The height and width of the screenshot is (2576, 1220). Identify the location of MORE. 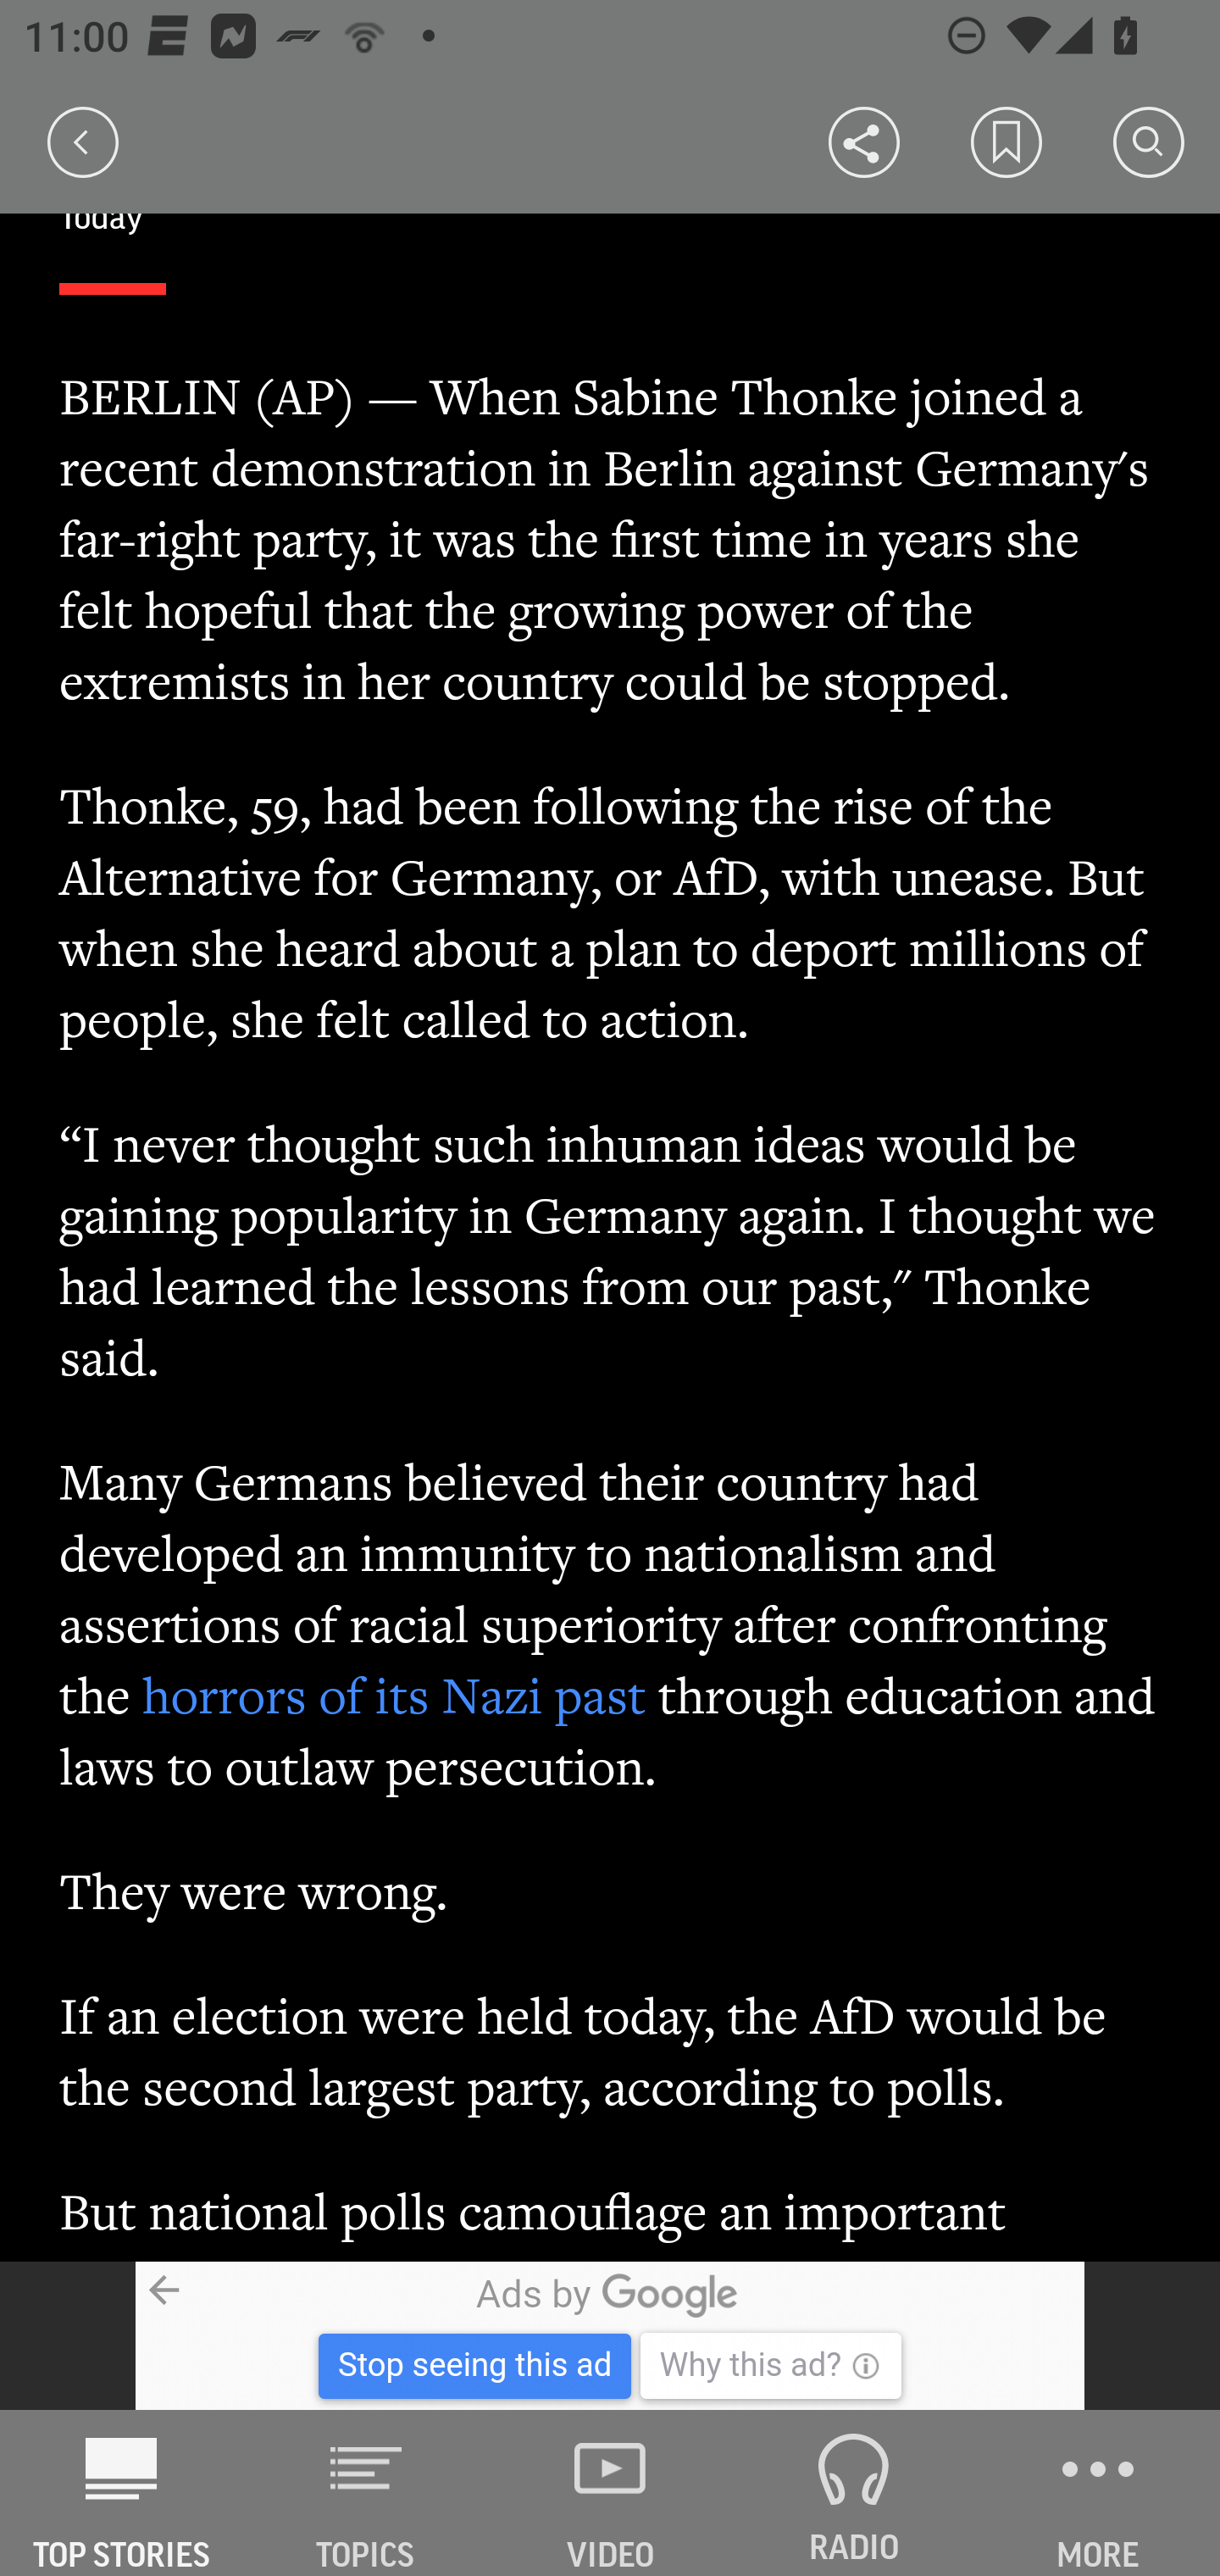
(1098, 2493).